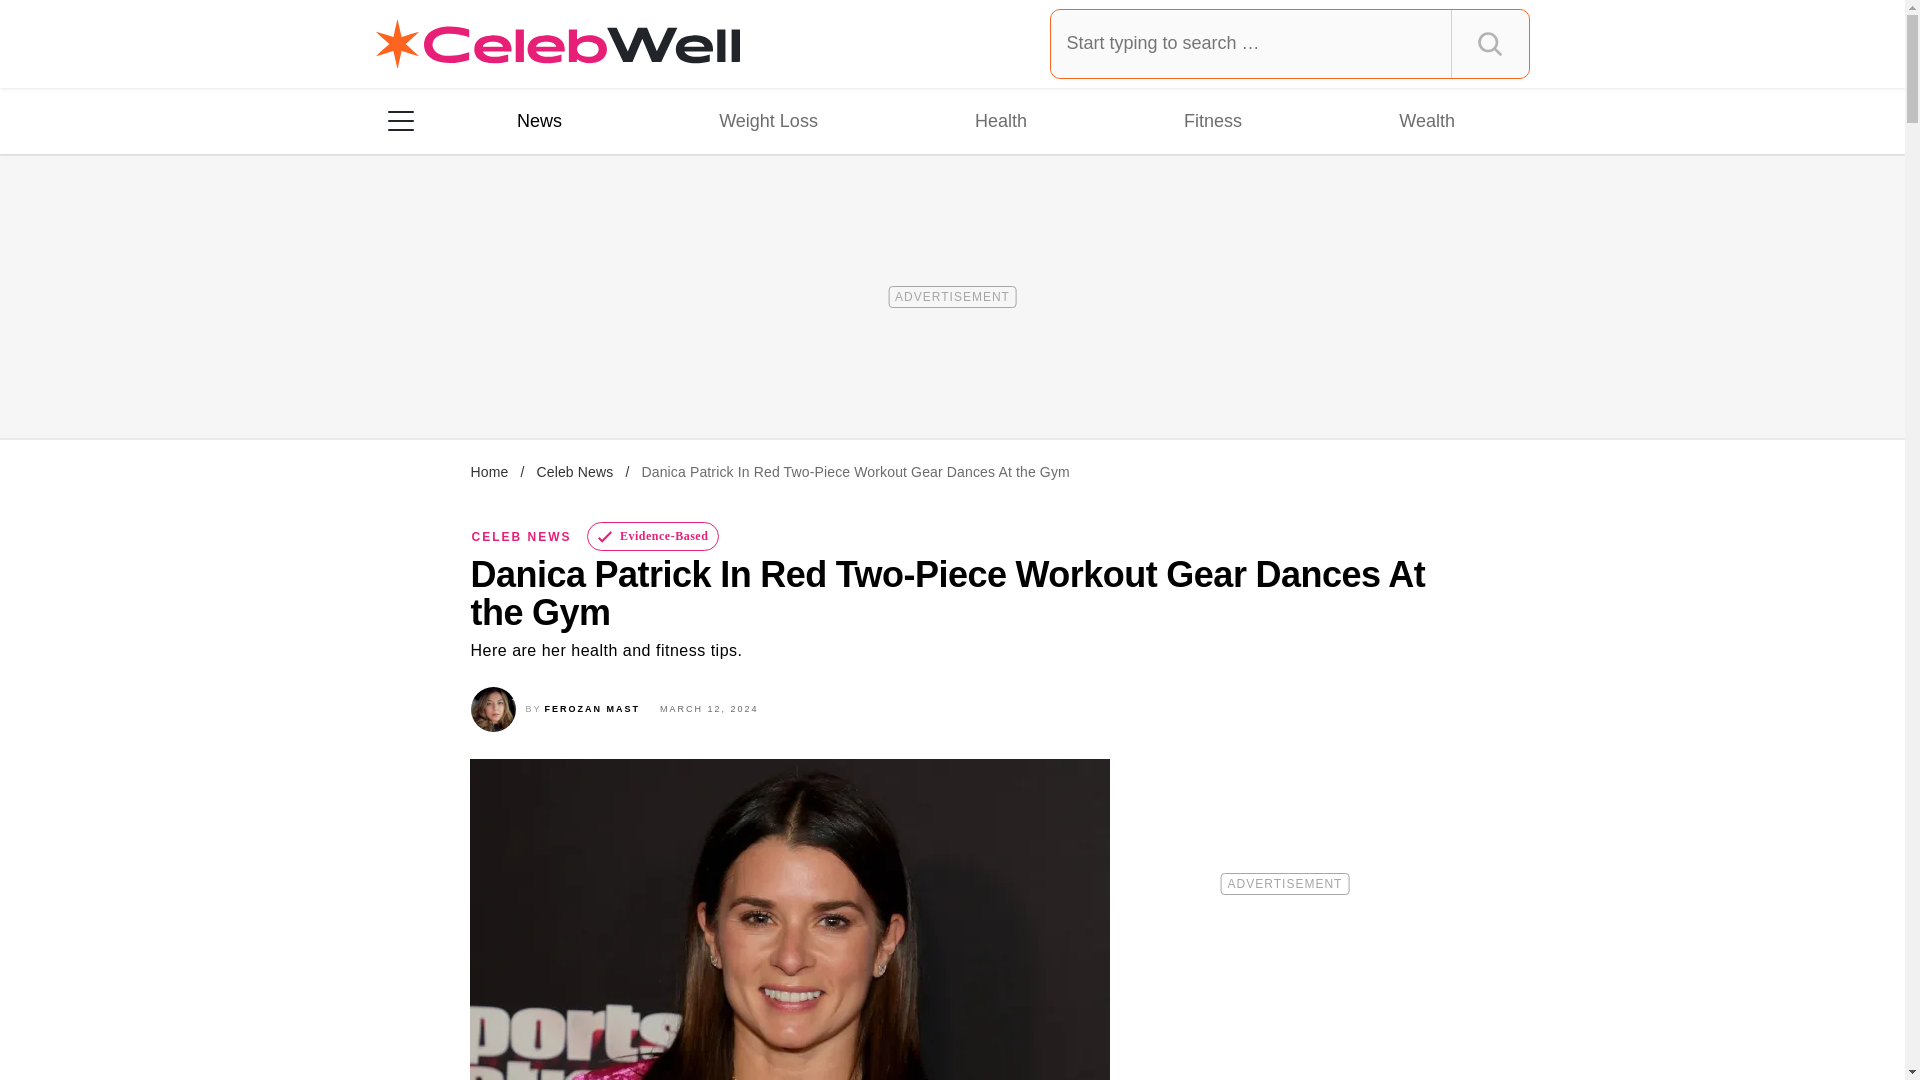  I want to click on Posts by Ferozan Mast, so click(593, 708).